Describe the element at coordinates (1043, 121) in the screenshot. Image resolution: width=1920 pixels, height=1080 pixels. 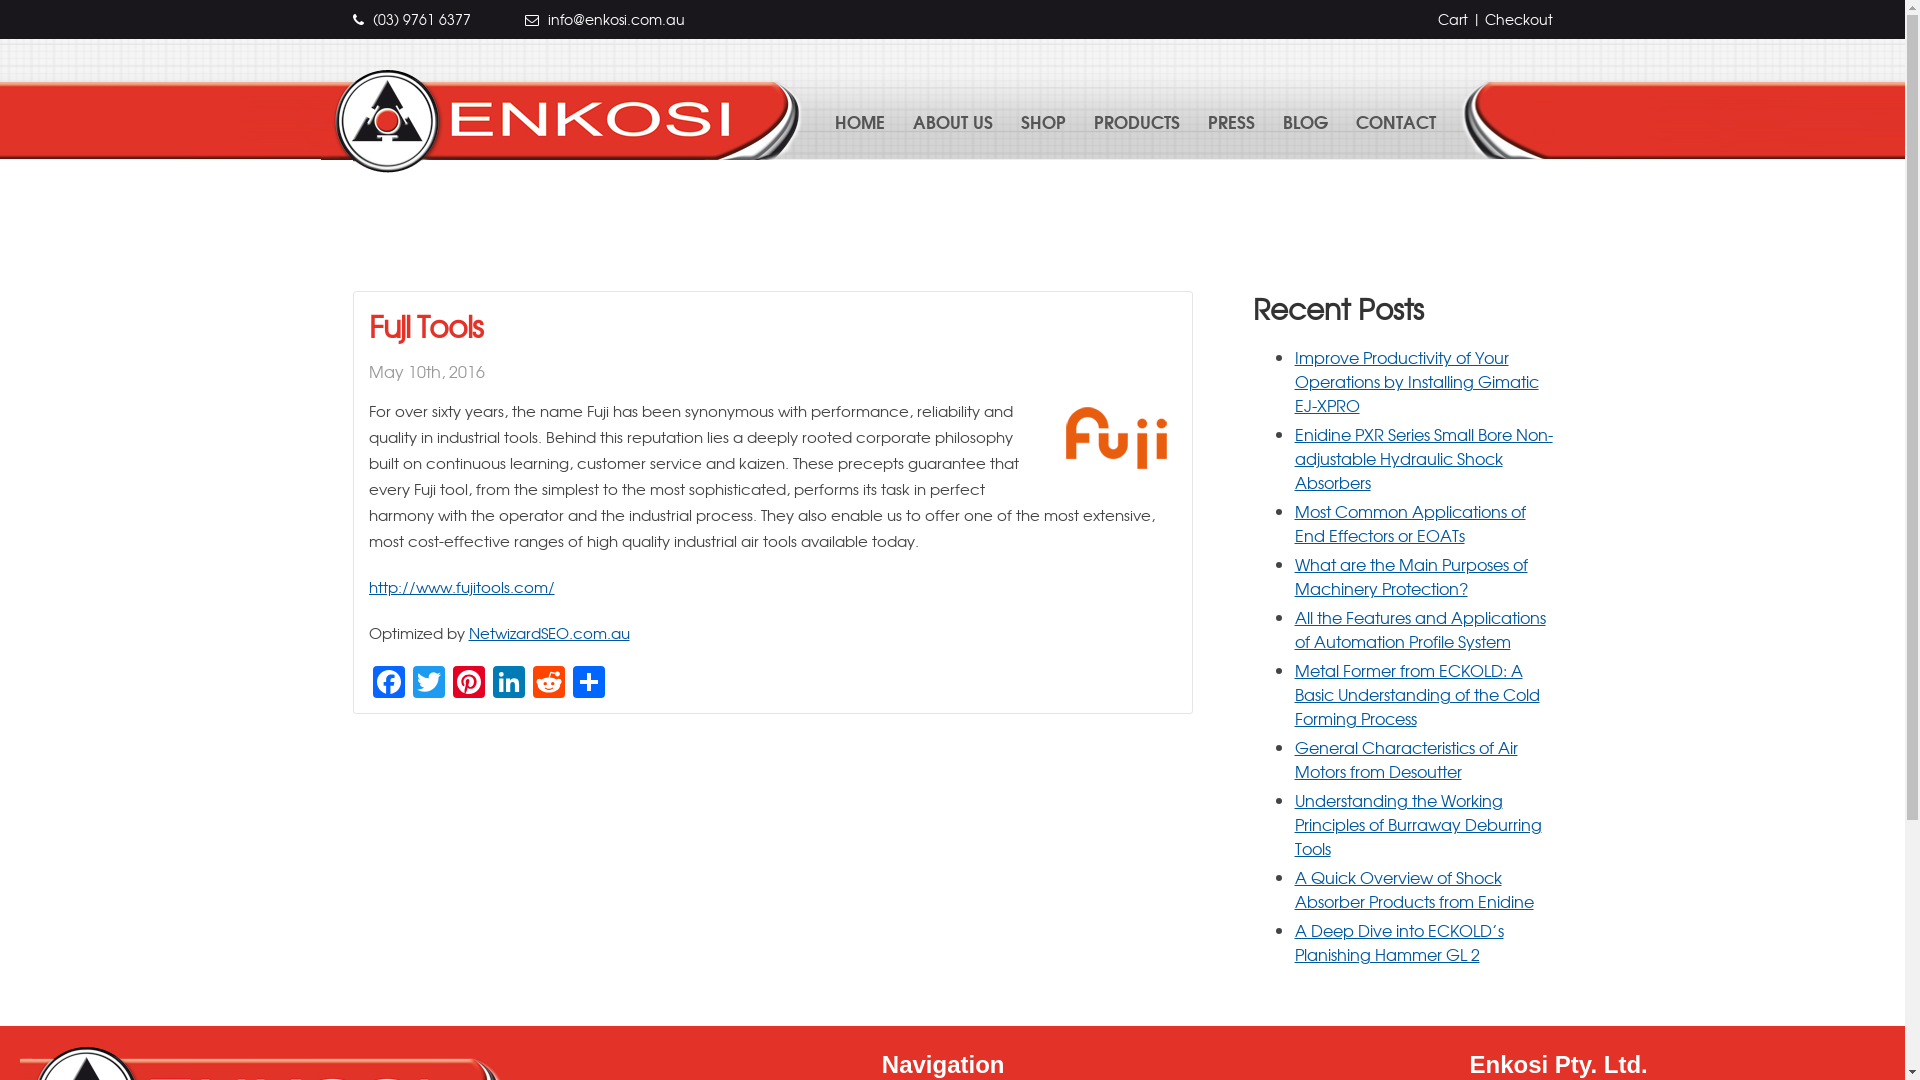
I see `SHOP` at that location.